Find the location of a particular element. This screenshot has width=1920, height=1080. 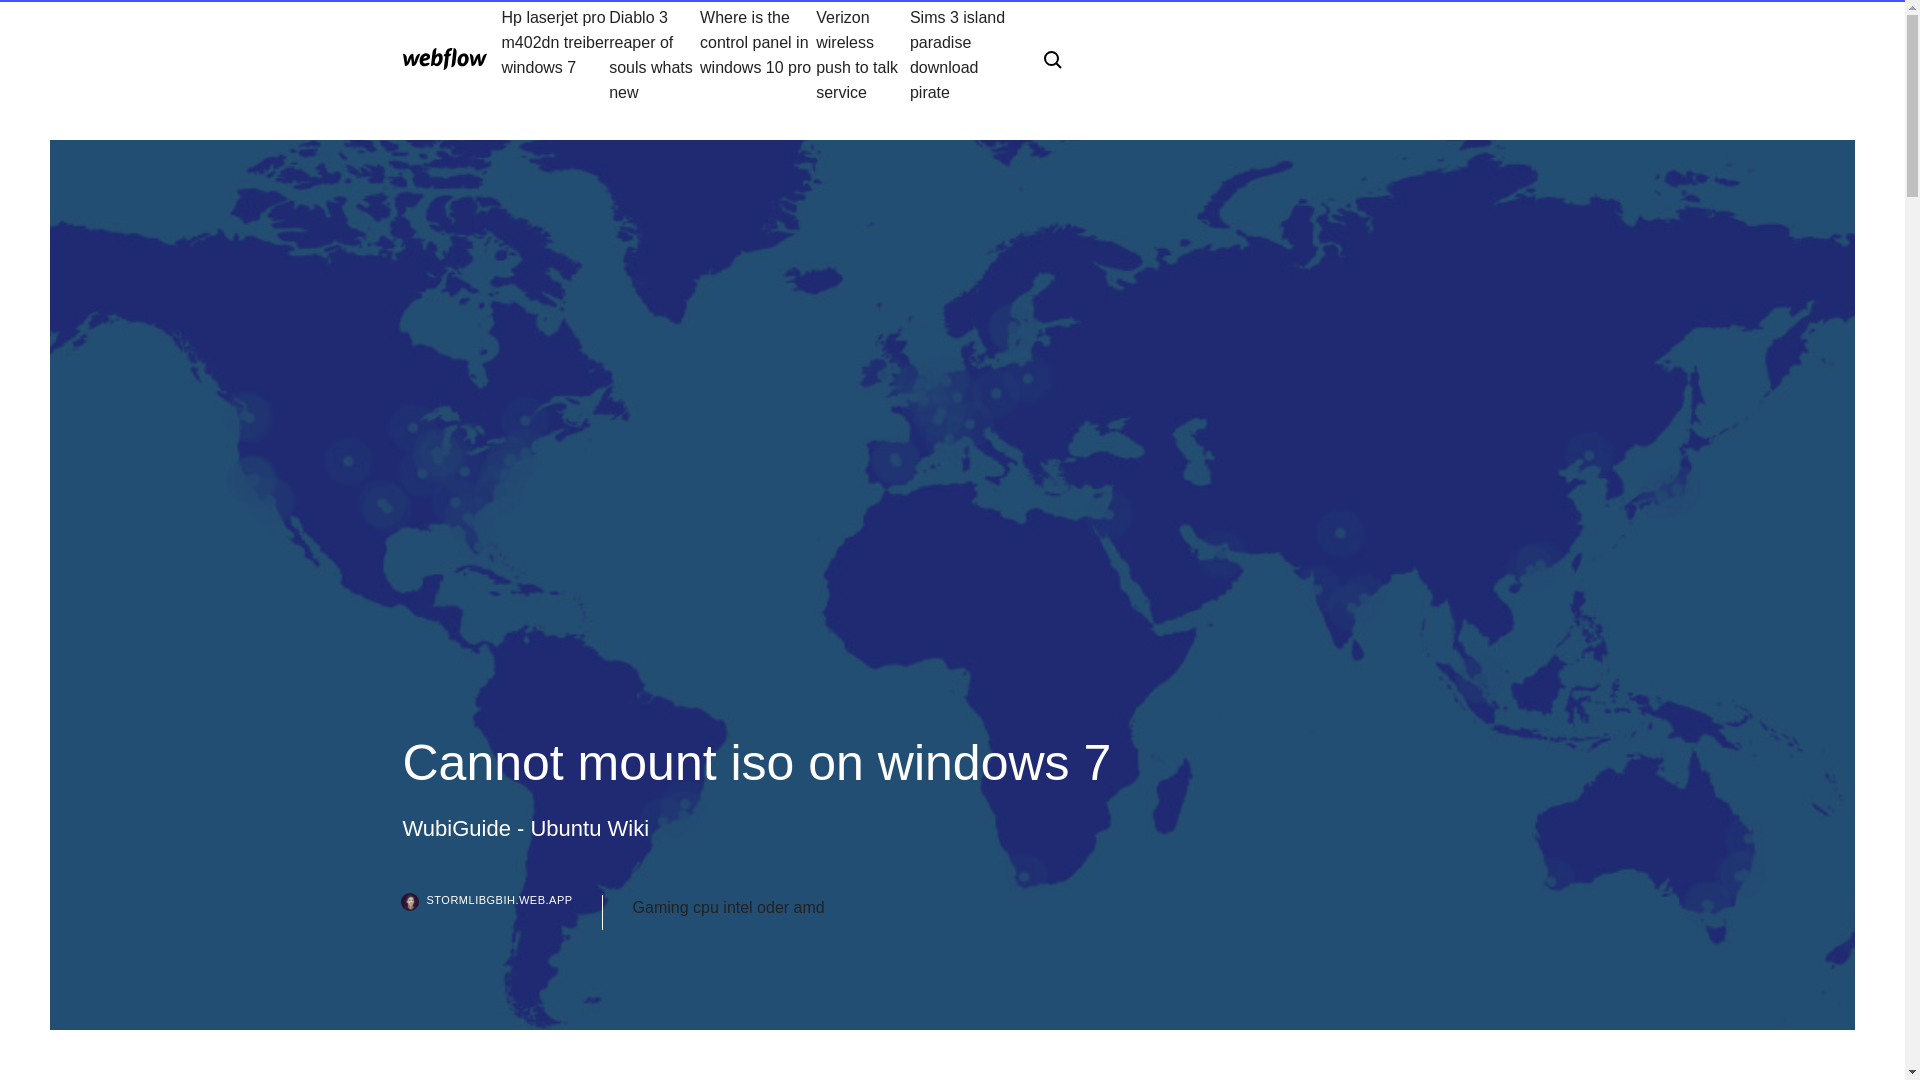

Where is the control panel in windows 10 pro is located at coordinates (758, 54).